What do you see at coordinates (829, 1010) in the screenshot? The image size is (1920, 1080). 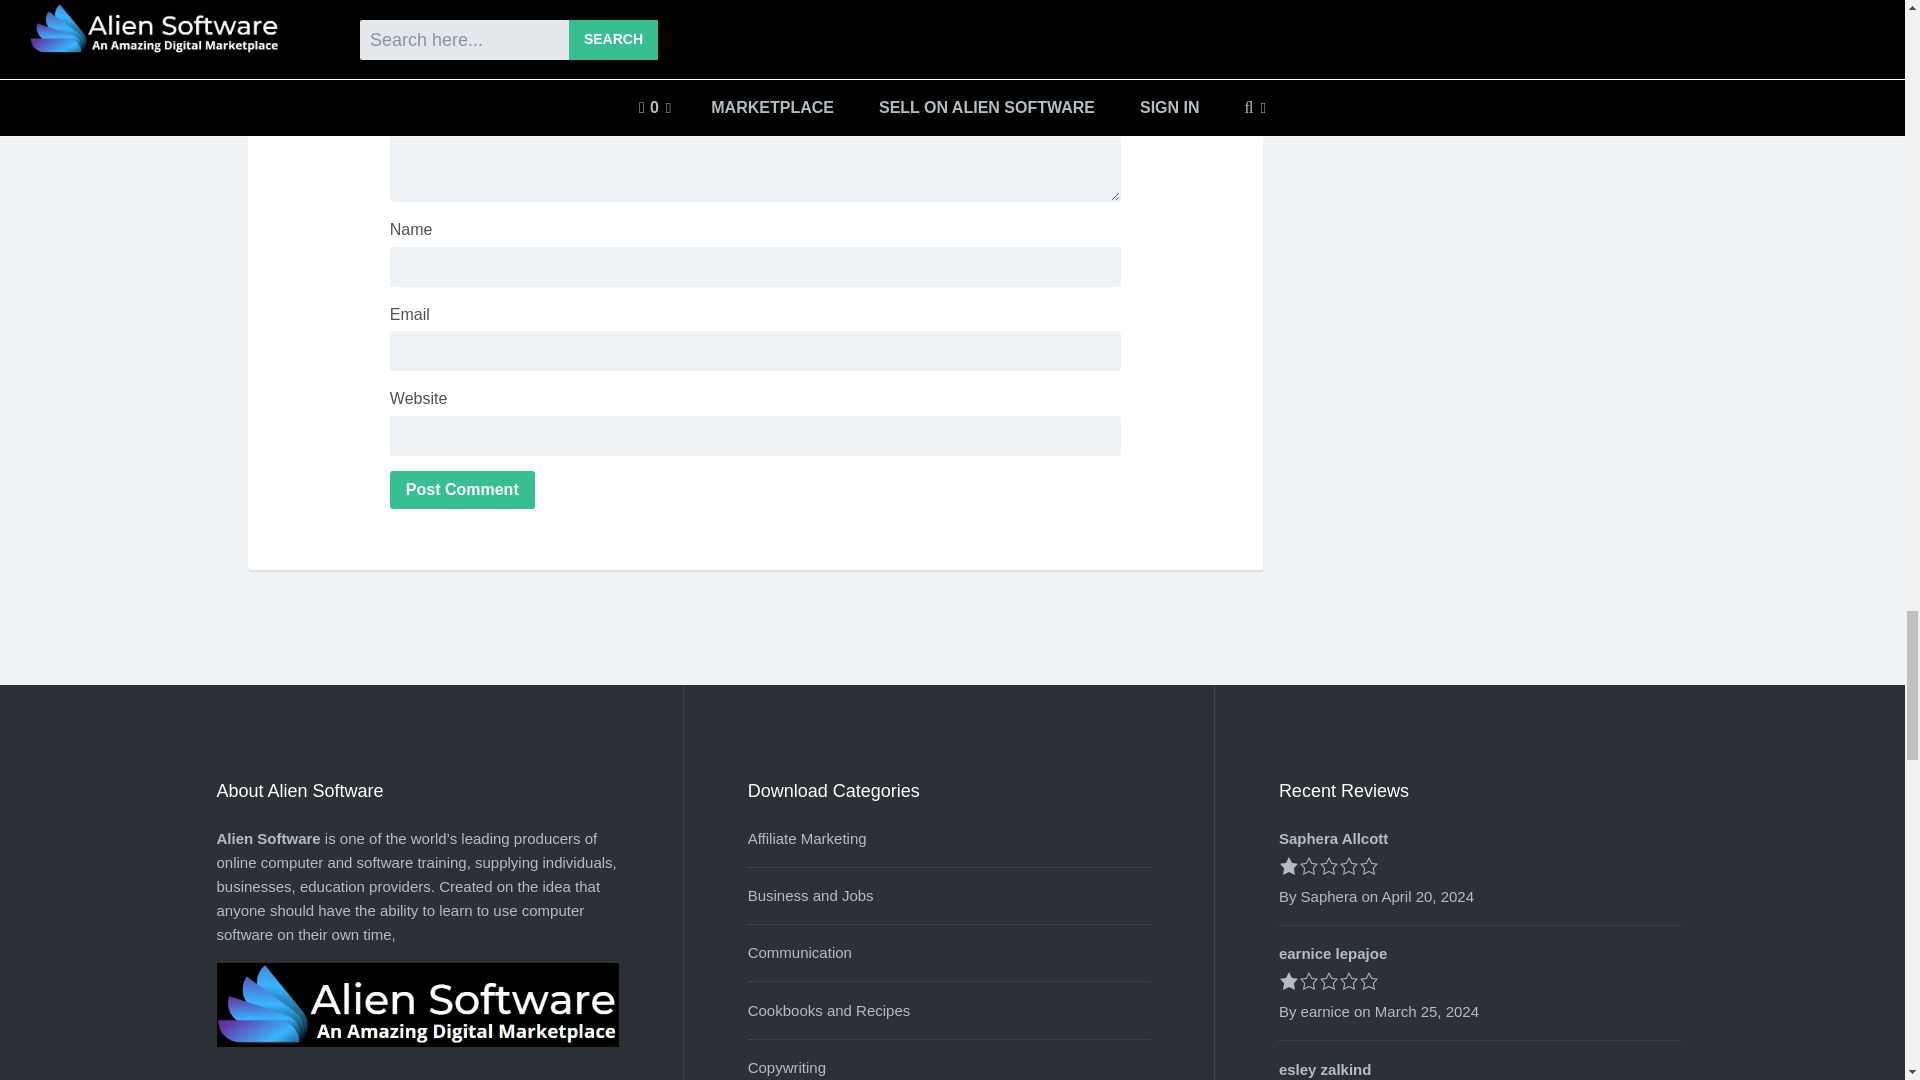 I see `Cookbooks and Recipes` at bounding box center [829, 1010].